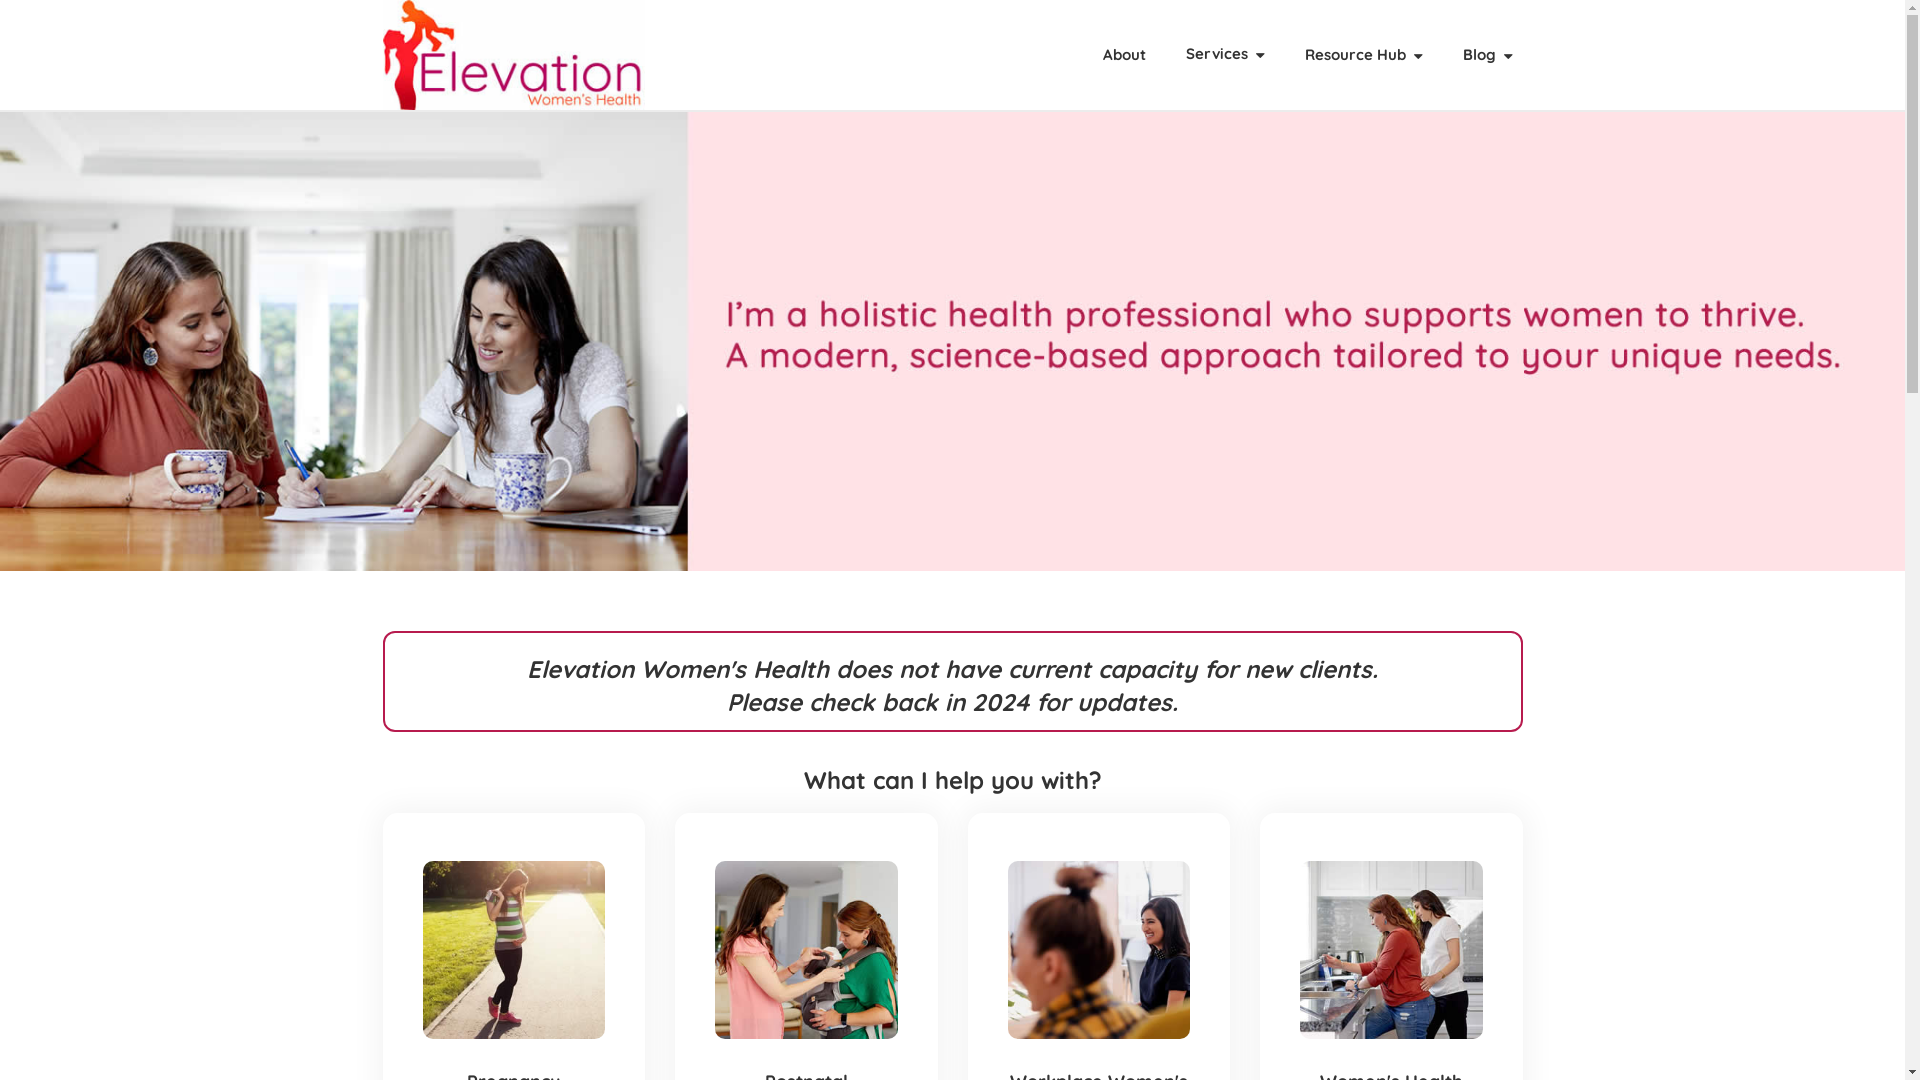 The height and width of the screenshot is (1080, 1920). I want to click on Resource Hub, so click(1363, 55).